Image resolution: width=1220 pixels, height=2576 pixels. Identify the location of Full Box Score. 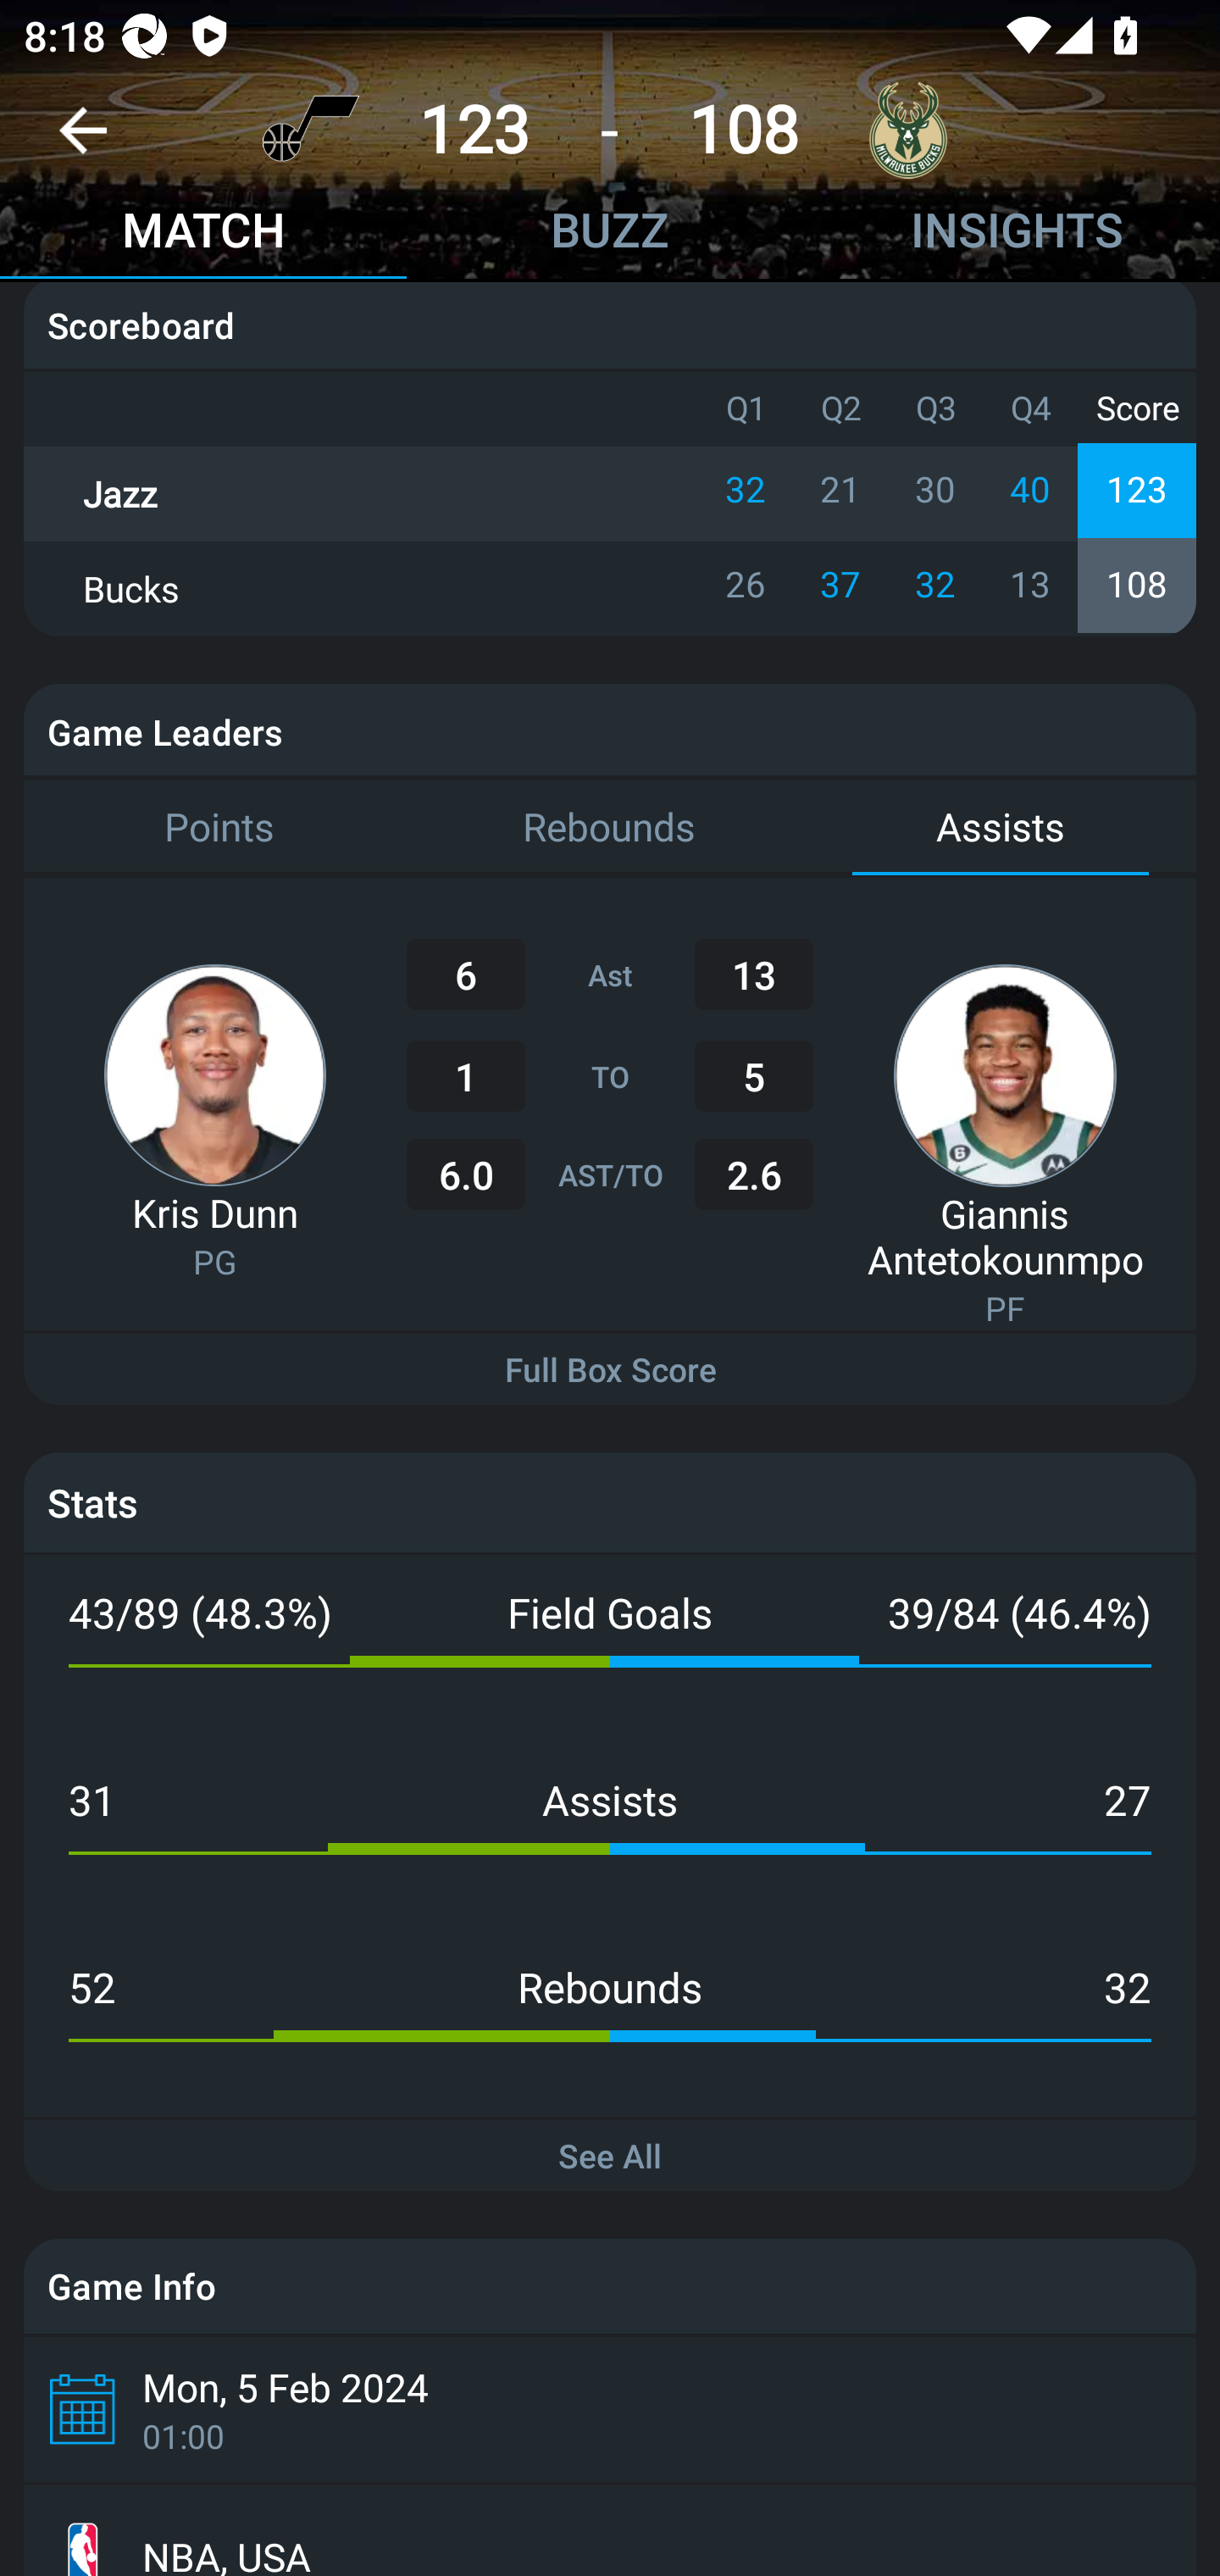
(610, 1368).